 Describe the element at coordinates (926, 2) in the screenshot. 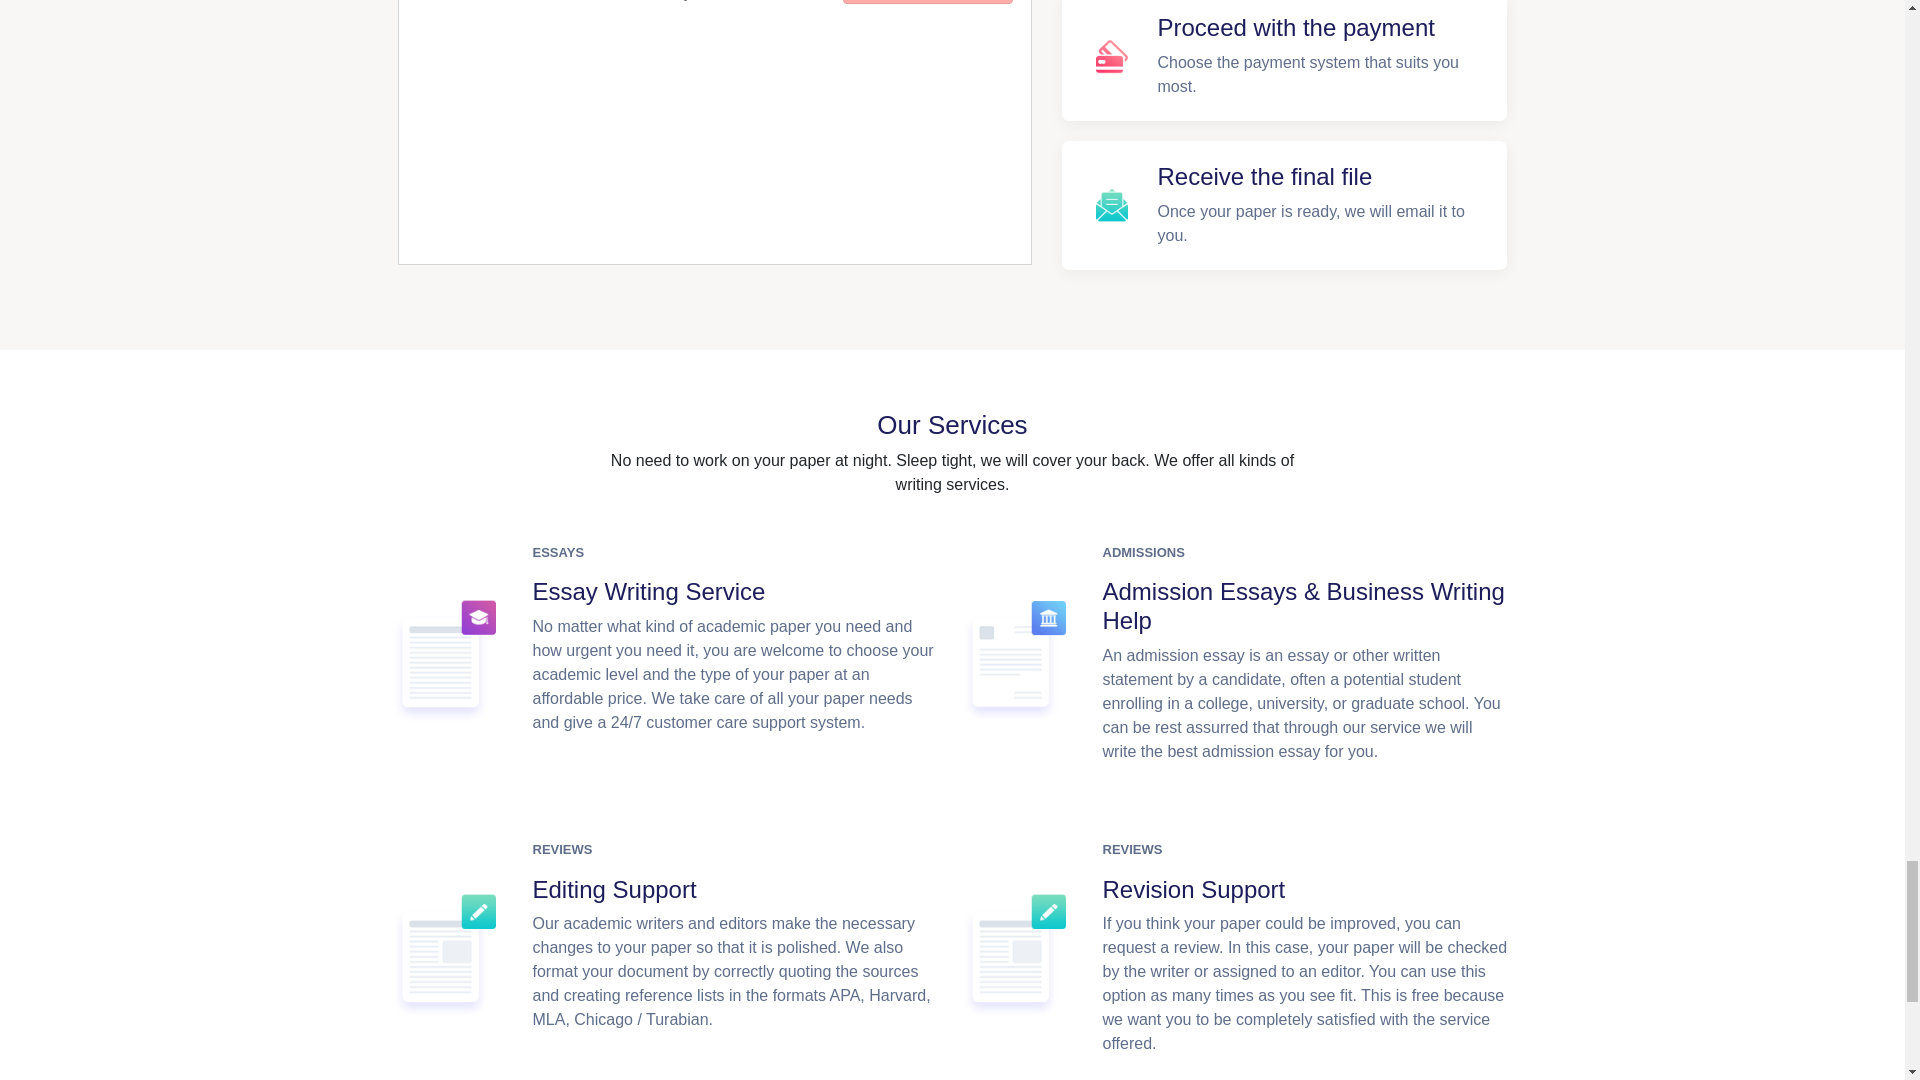

I see `Continue to order` at that location.